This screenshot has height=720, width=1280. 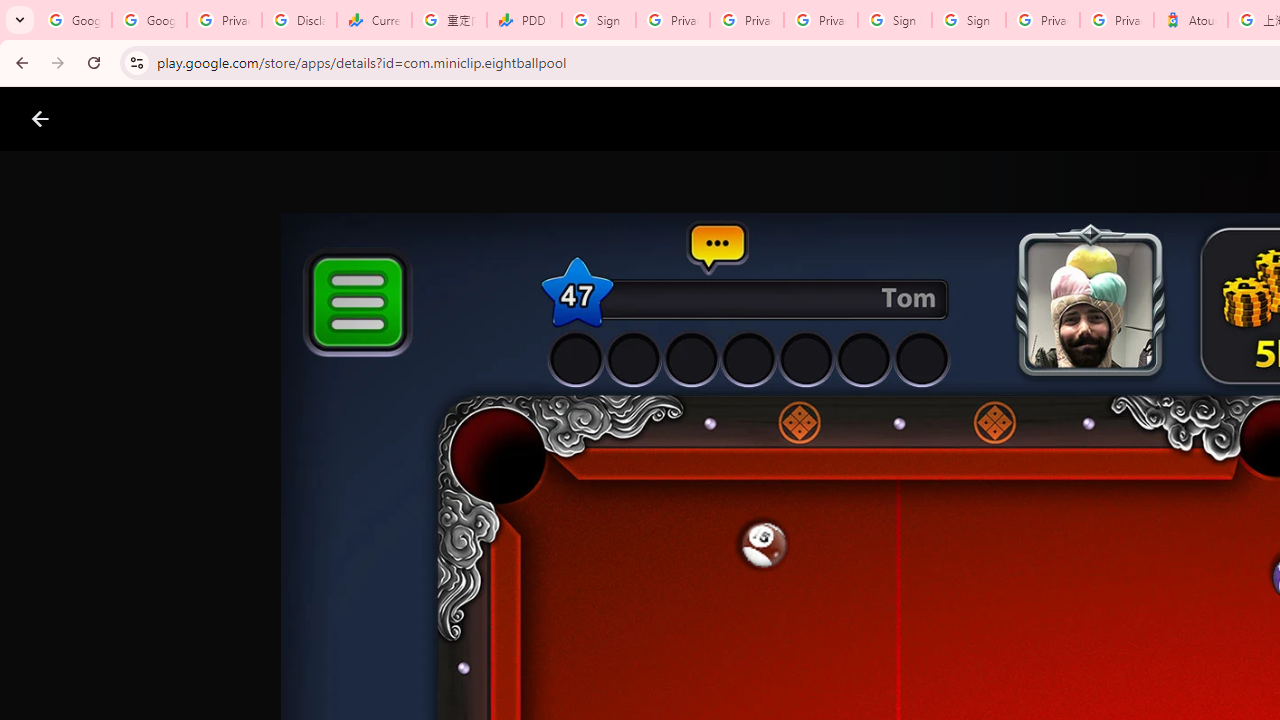 I want to click on Atour Hotel - Google hotels, so click(x=1190, y=20).